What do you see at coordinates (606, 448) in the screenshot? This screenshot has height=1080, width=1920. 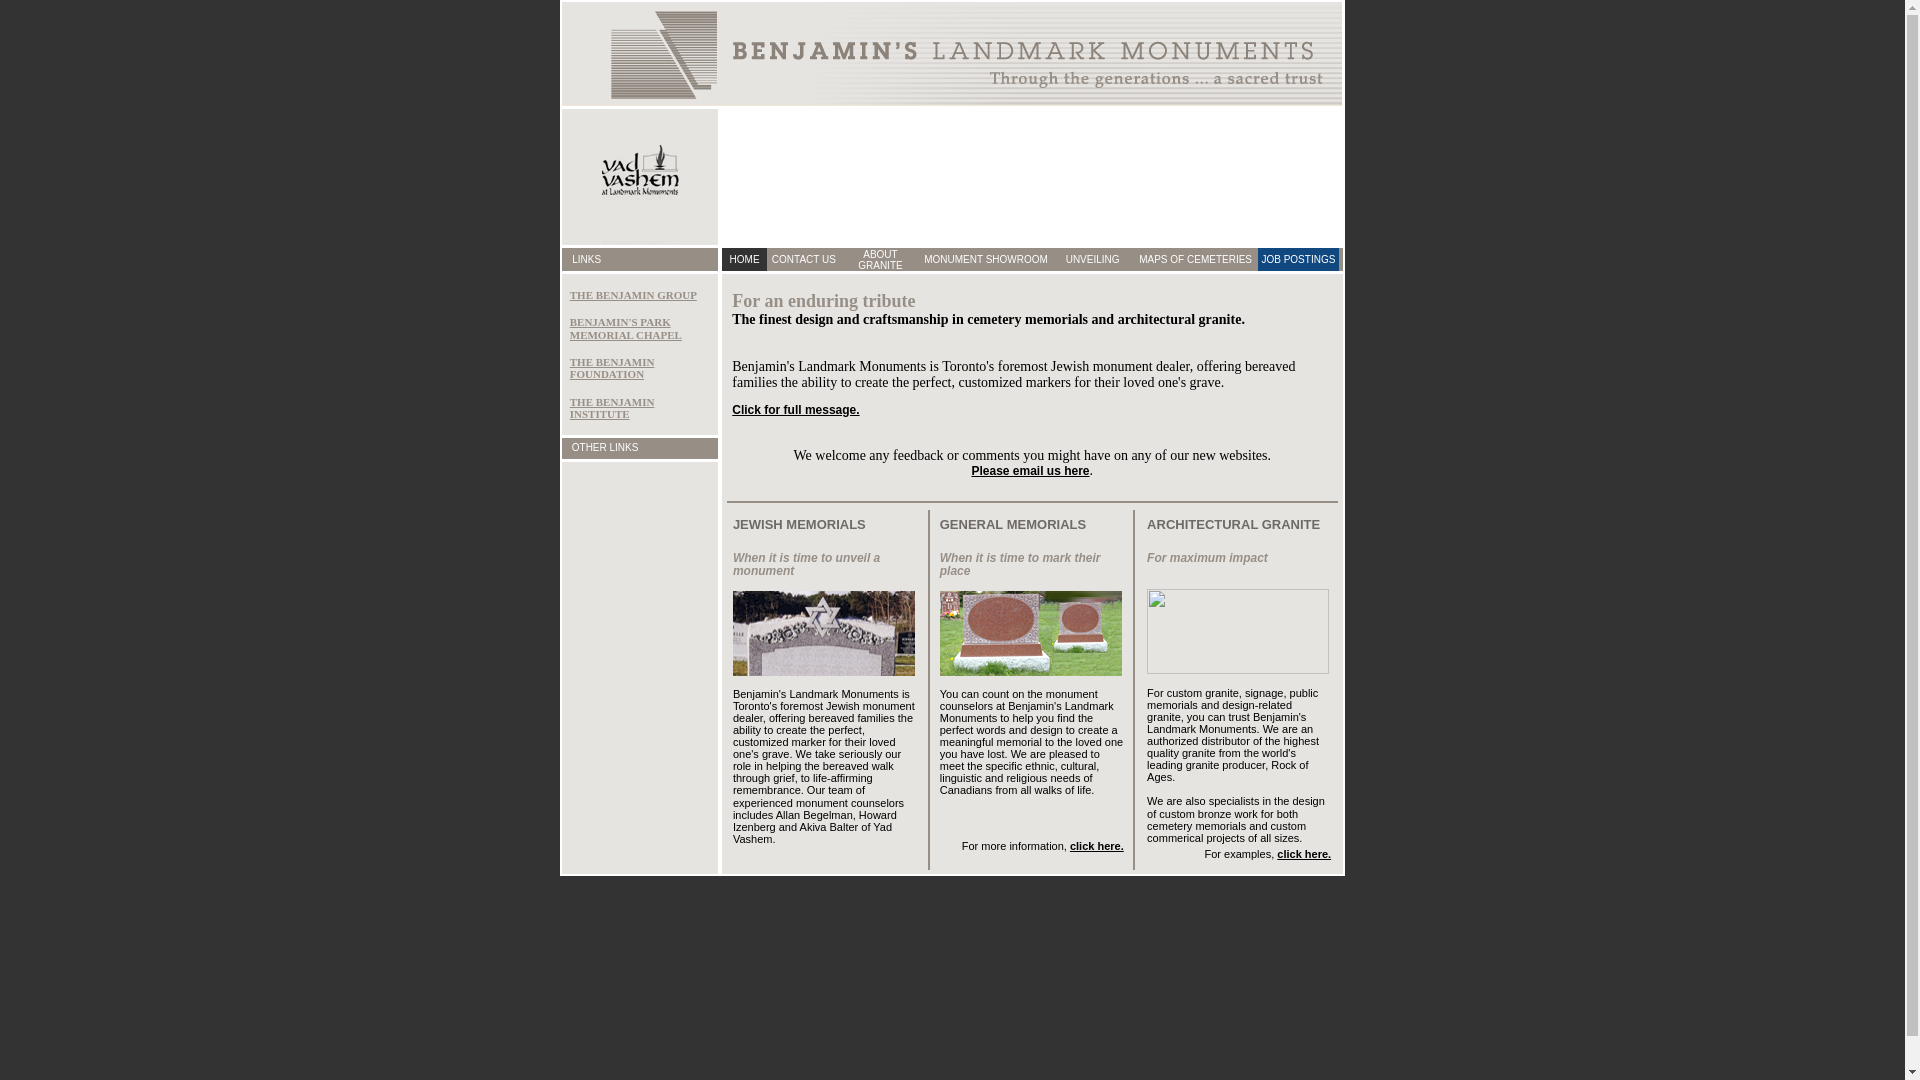 I see `OTHER LINKS` at bounding box center [606, 448].